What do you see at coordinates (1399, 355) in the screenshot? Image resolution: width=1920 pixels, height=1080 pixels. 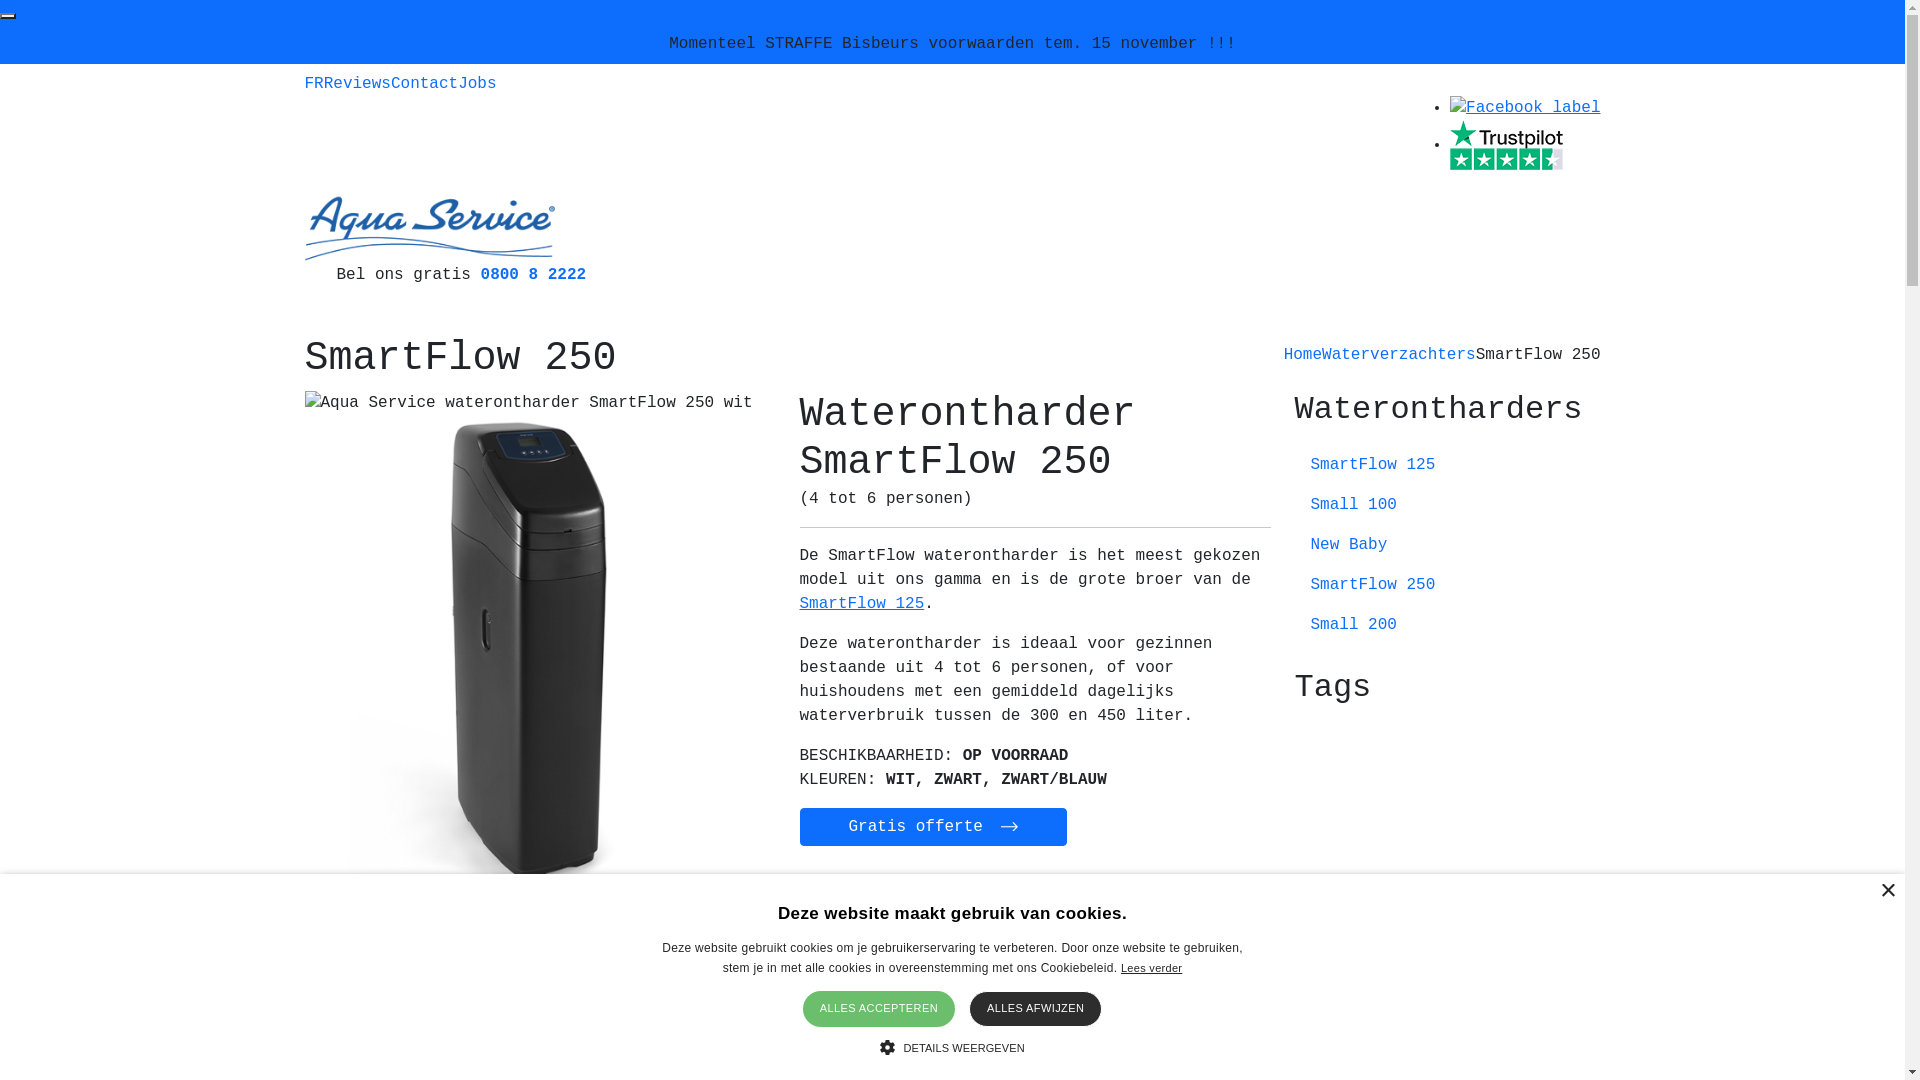 I see `Waterverzachters` at bounding box center [1399, 355].